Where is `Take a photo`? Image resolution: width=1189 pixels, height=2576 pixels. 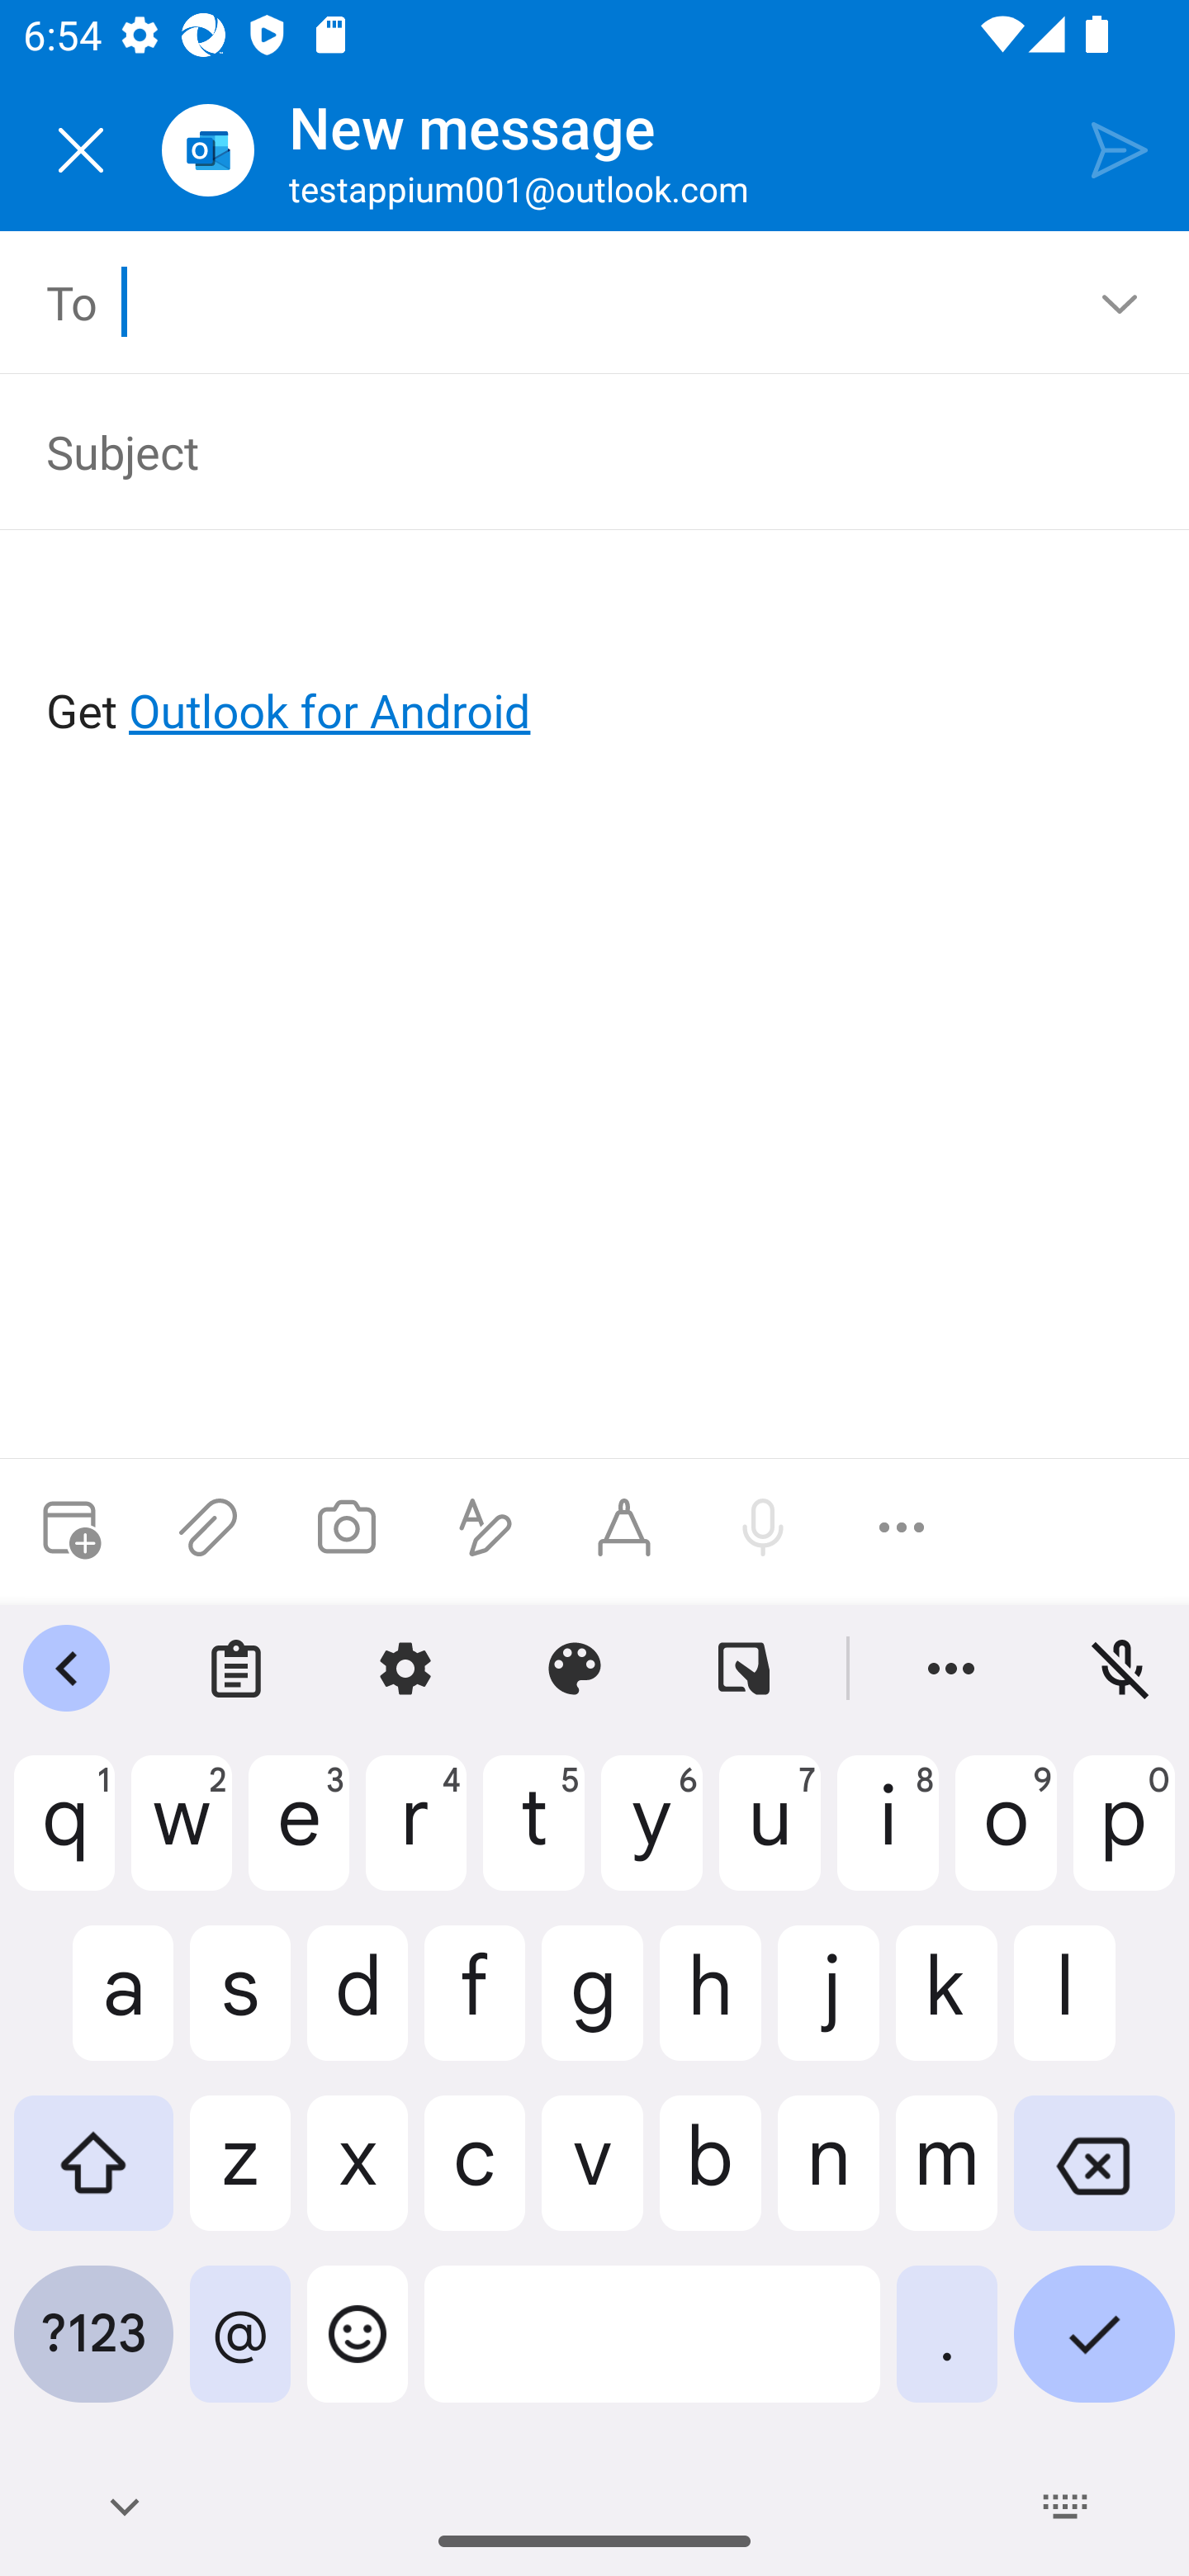
Take a photo is located at coordinates (346, 1527).